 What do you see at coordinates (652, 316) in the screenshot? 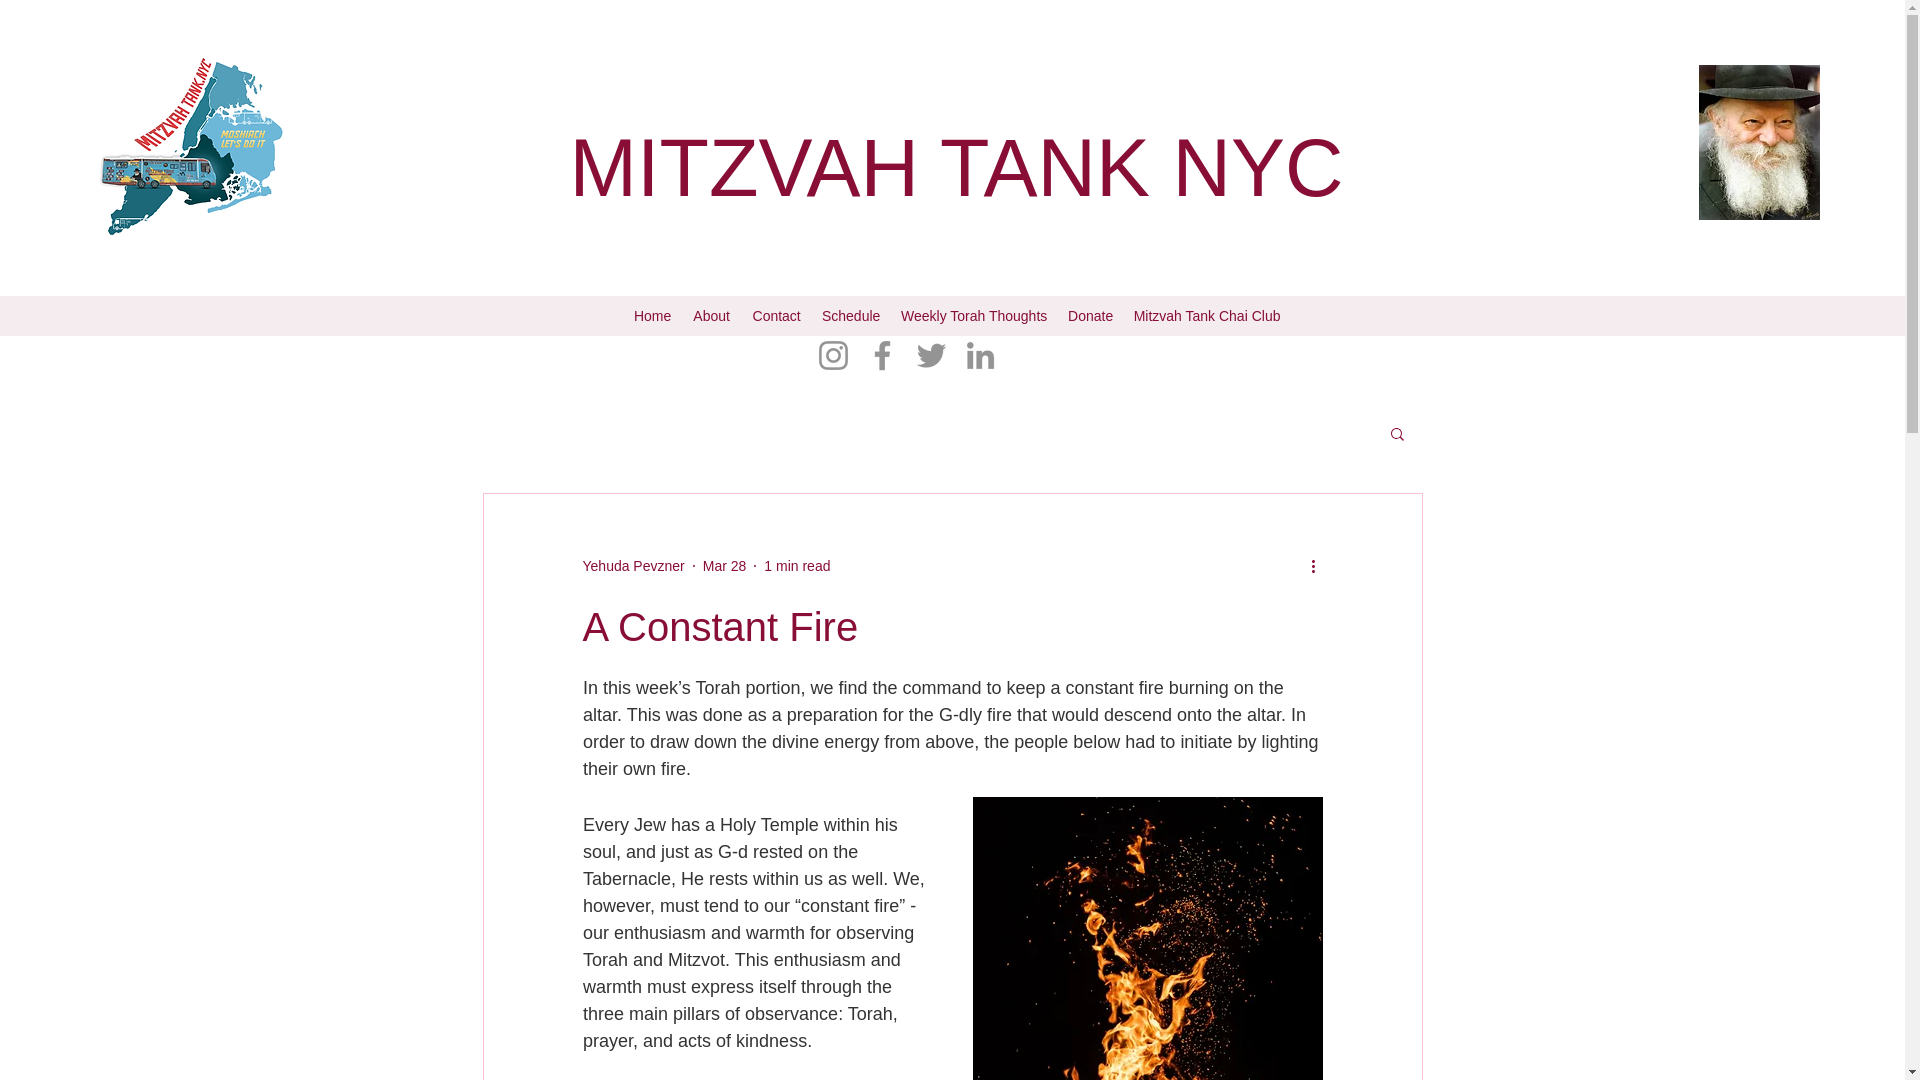
I see `Home` at bounding box center [652, 316].